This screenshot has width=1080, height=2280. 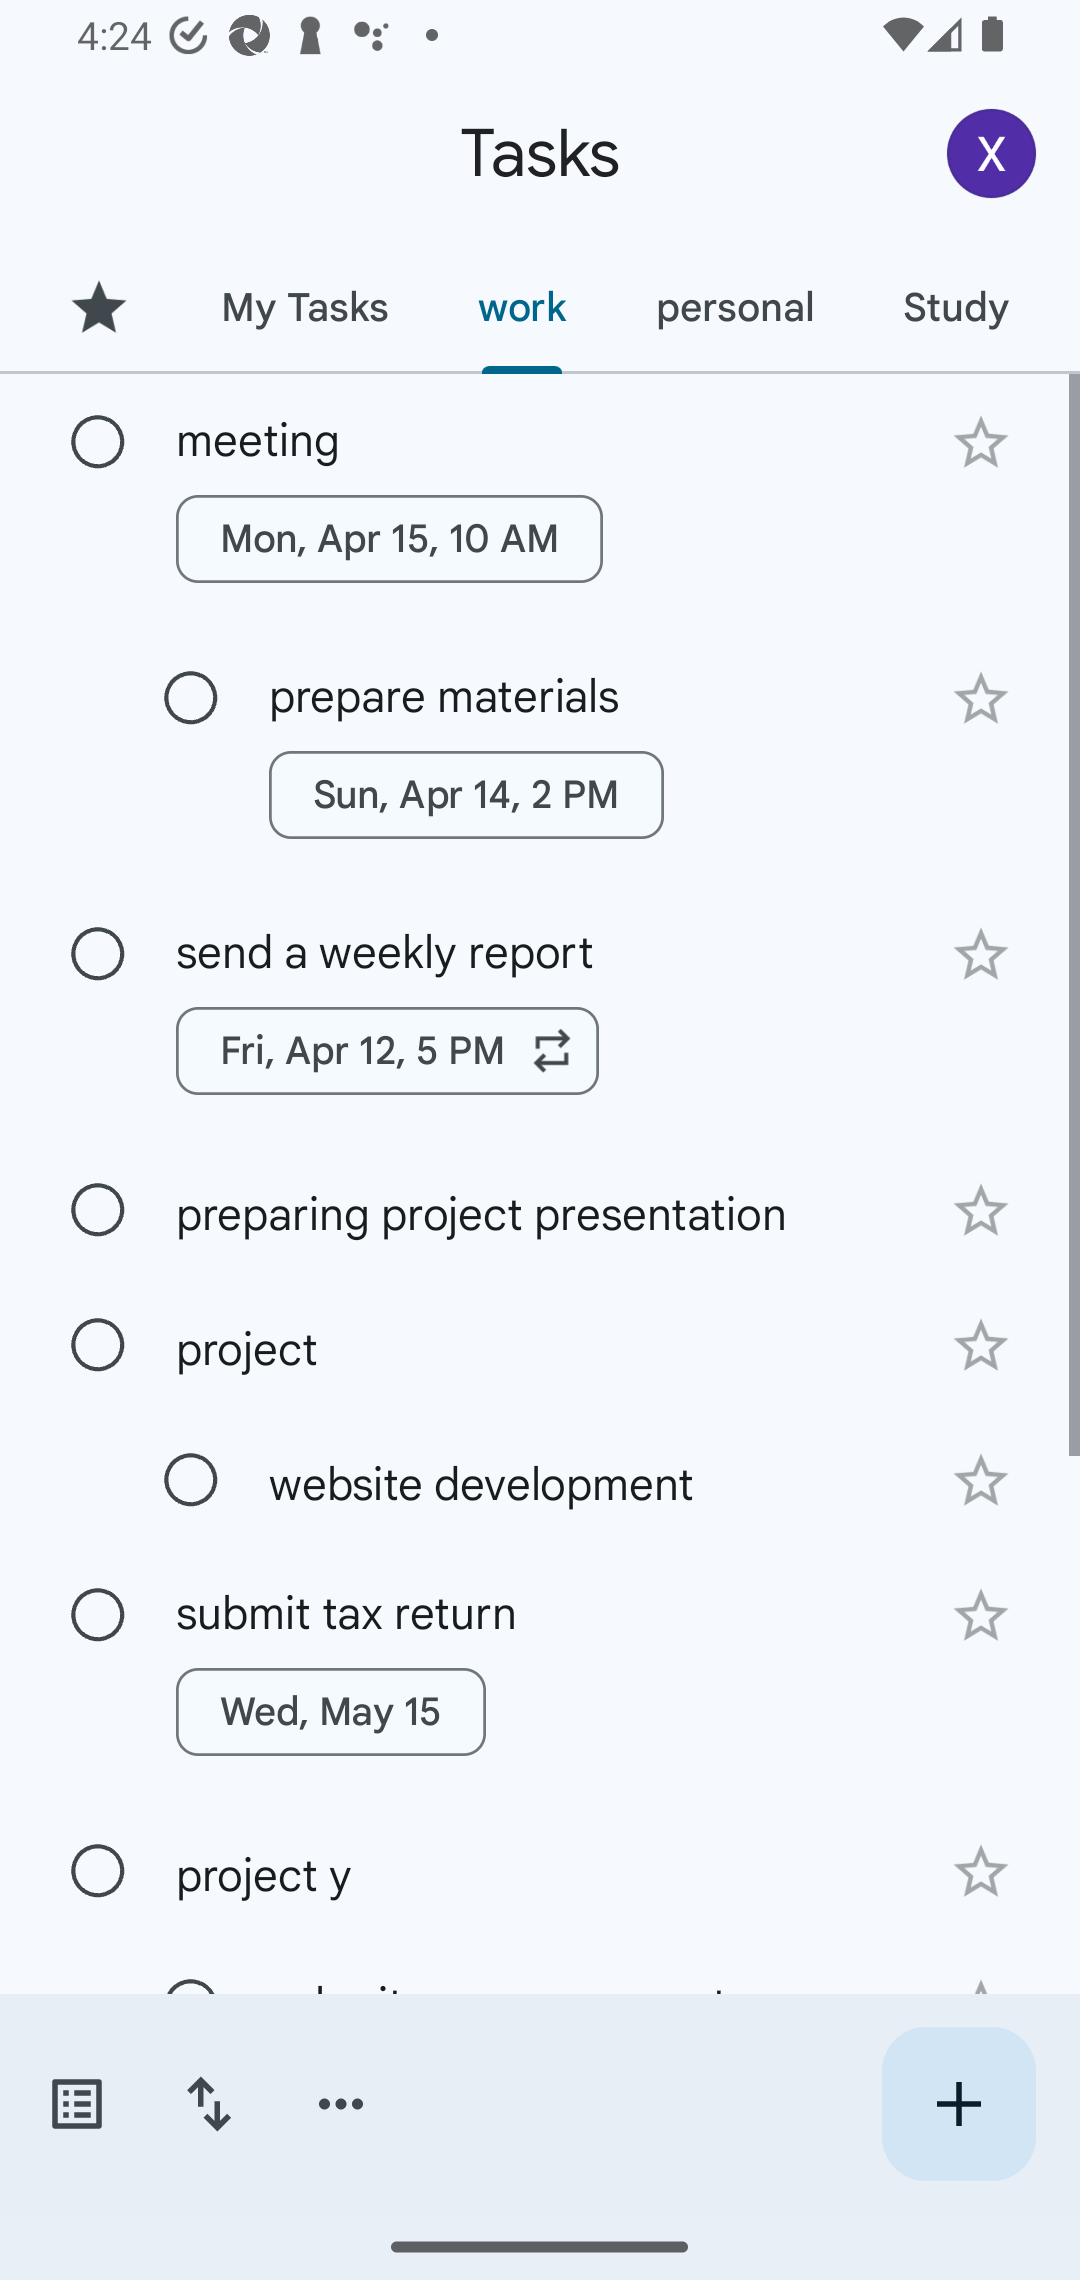 What do you see at coordinates (980, 700) in the screenshot?
I see `Add star` at bounding box center [980, 700].